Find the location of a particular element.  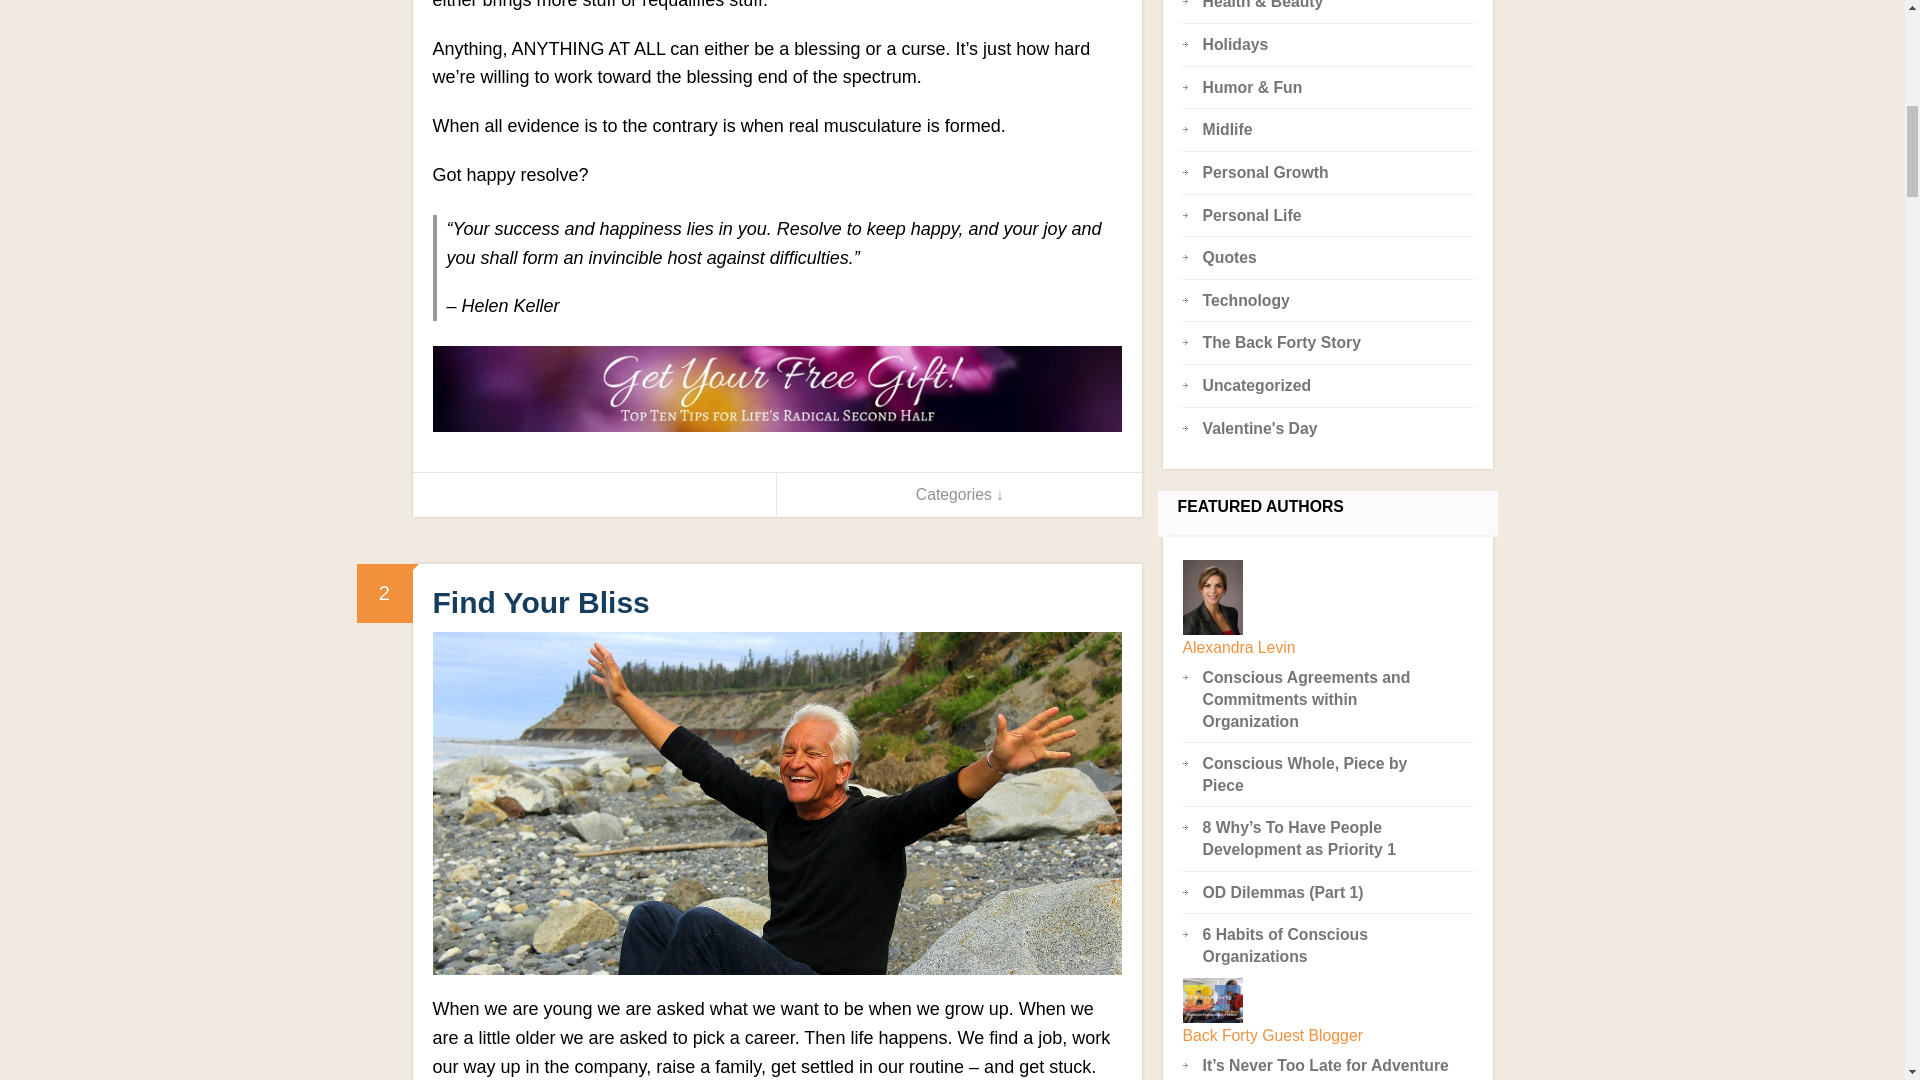

6 Habits of Conscious Organizations is located at coordinates (1285, 945).